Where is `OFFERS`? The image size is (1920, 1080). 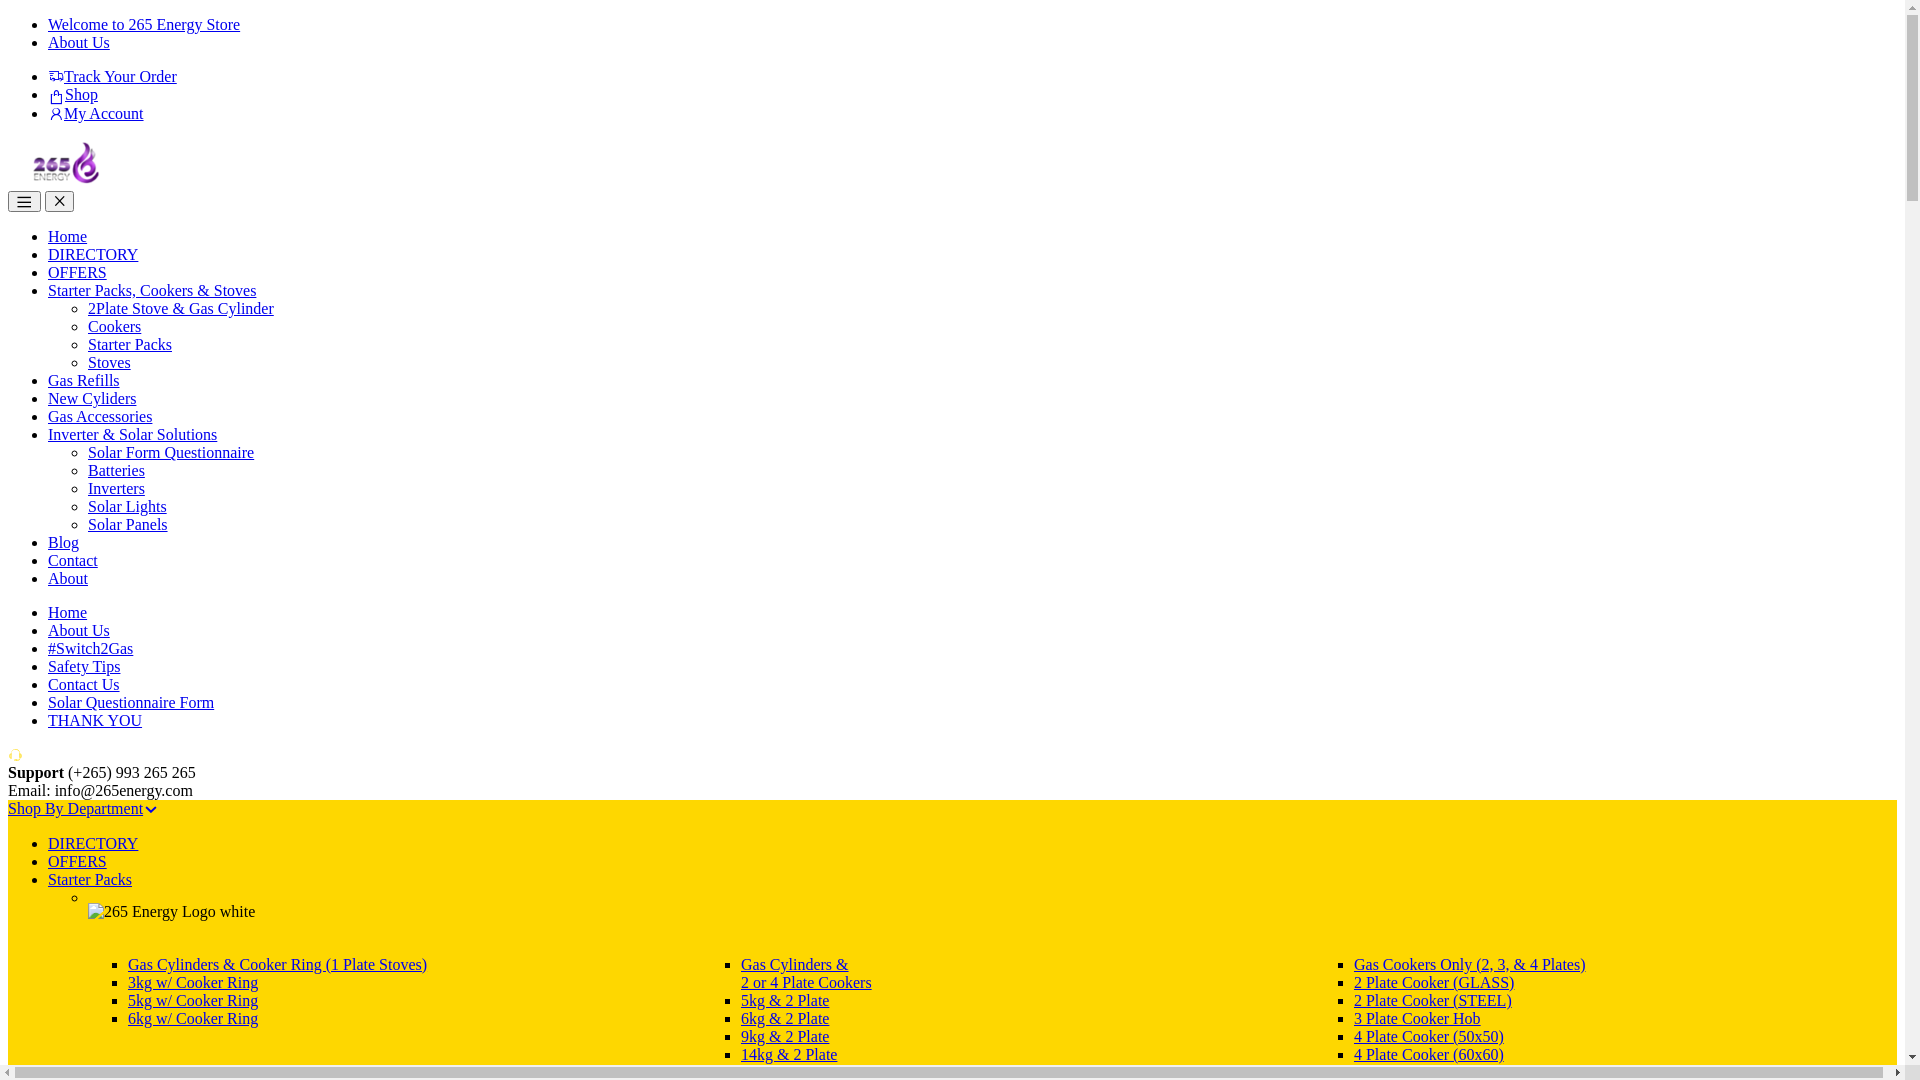
OFFERS is located at coordinates (78, 272).